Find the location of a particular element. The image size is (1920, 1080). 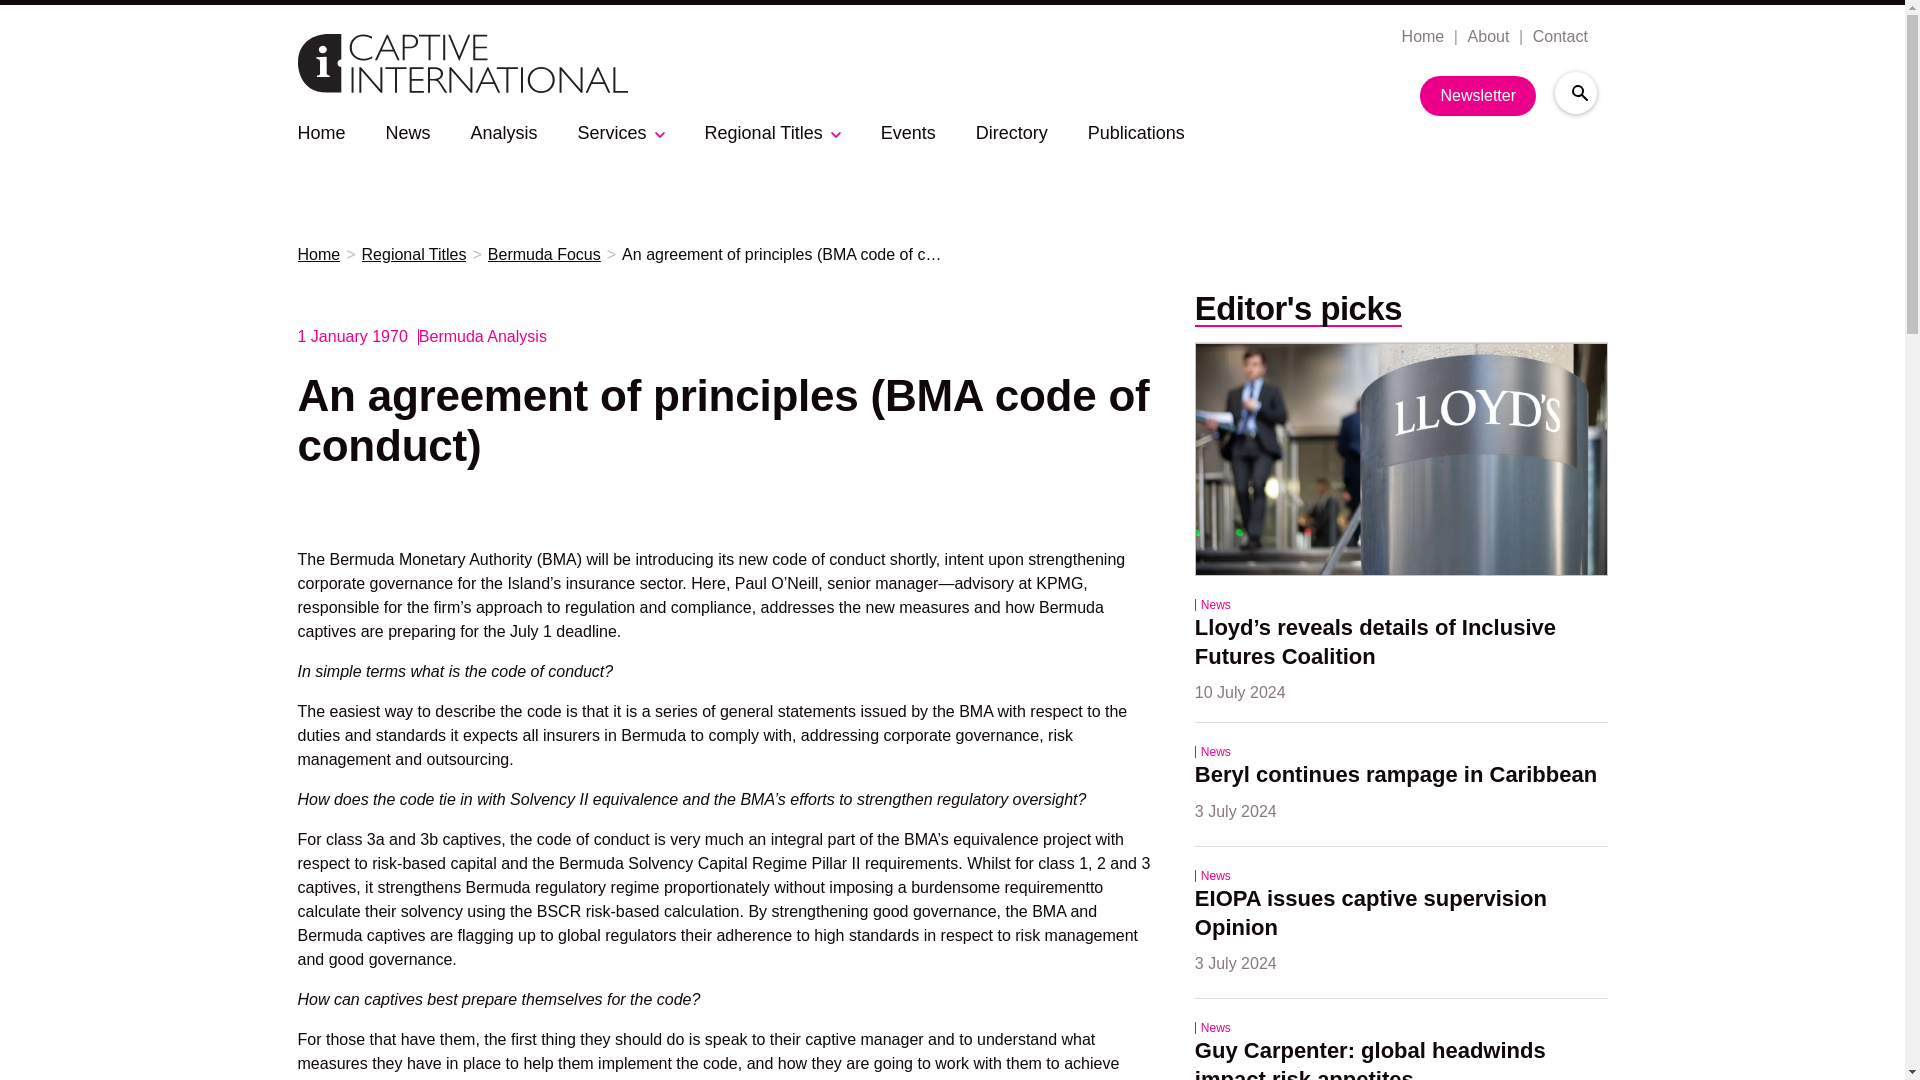

EIOPA issues captive supervision Opinion is located at coordinates (1374, 914).